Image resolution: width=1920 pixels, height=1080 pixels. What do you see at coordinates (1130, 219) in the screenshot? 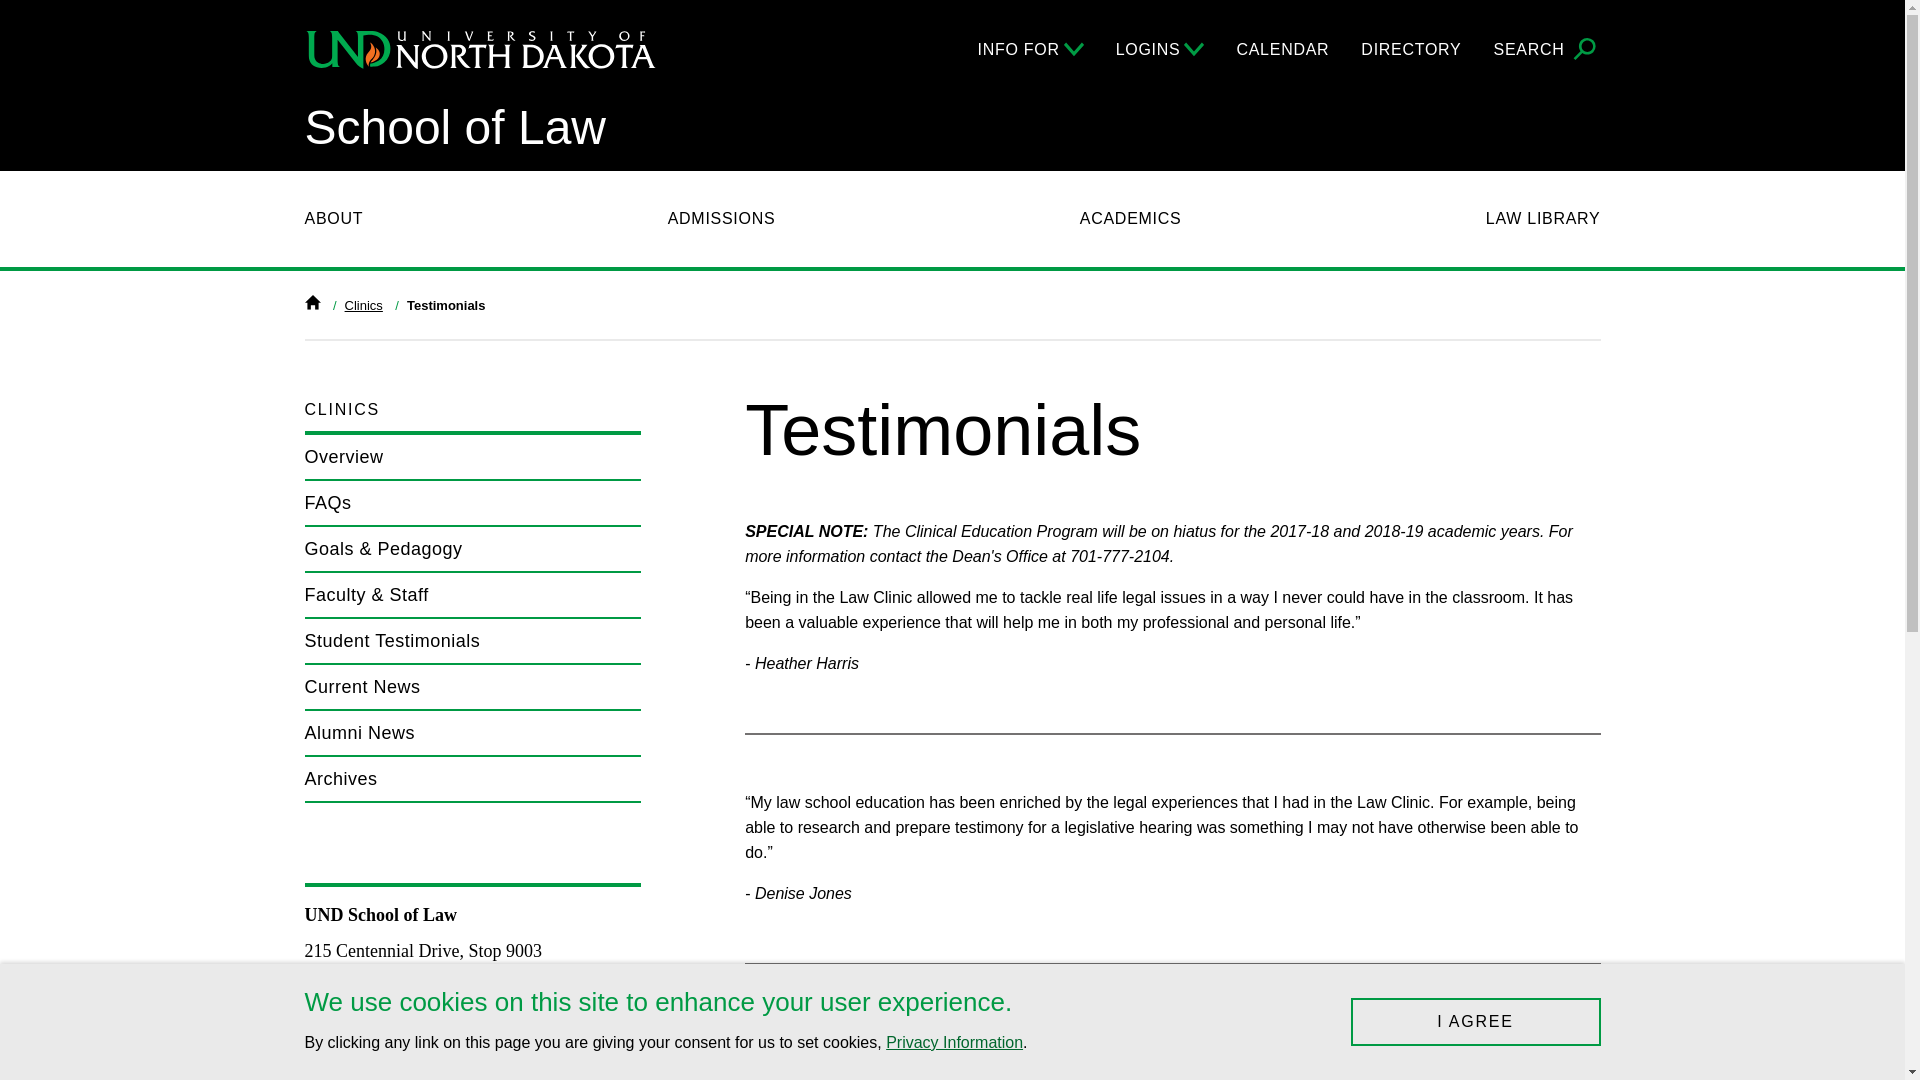
I see `ACADEMICS` at bounding box center [1130, 219].